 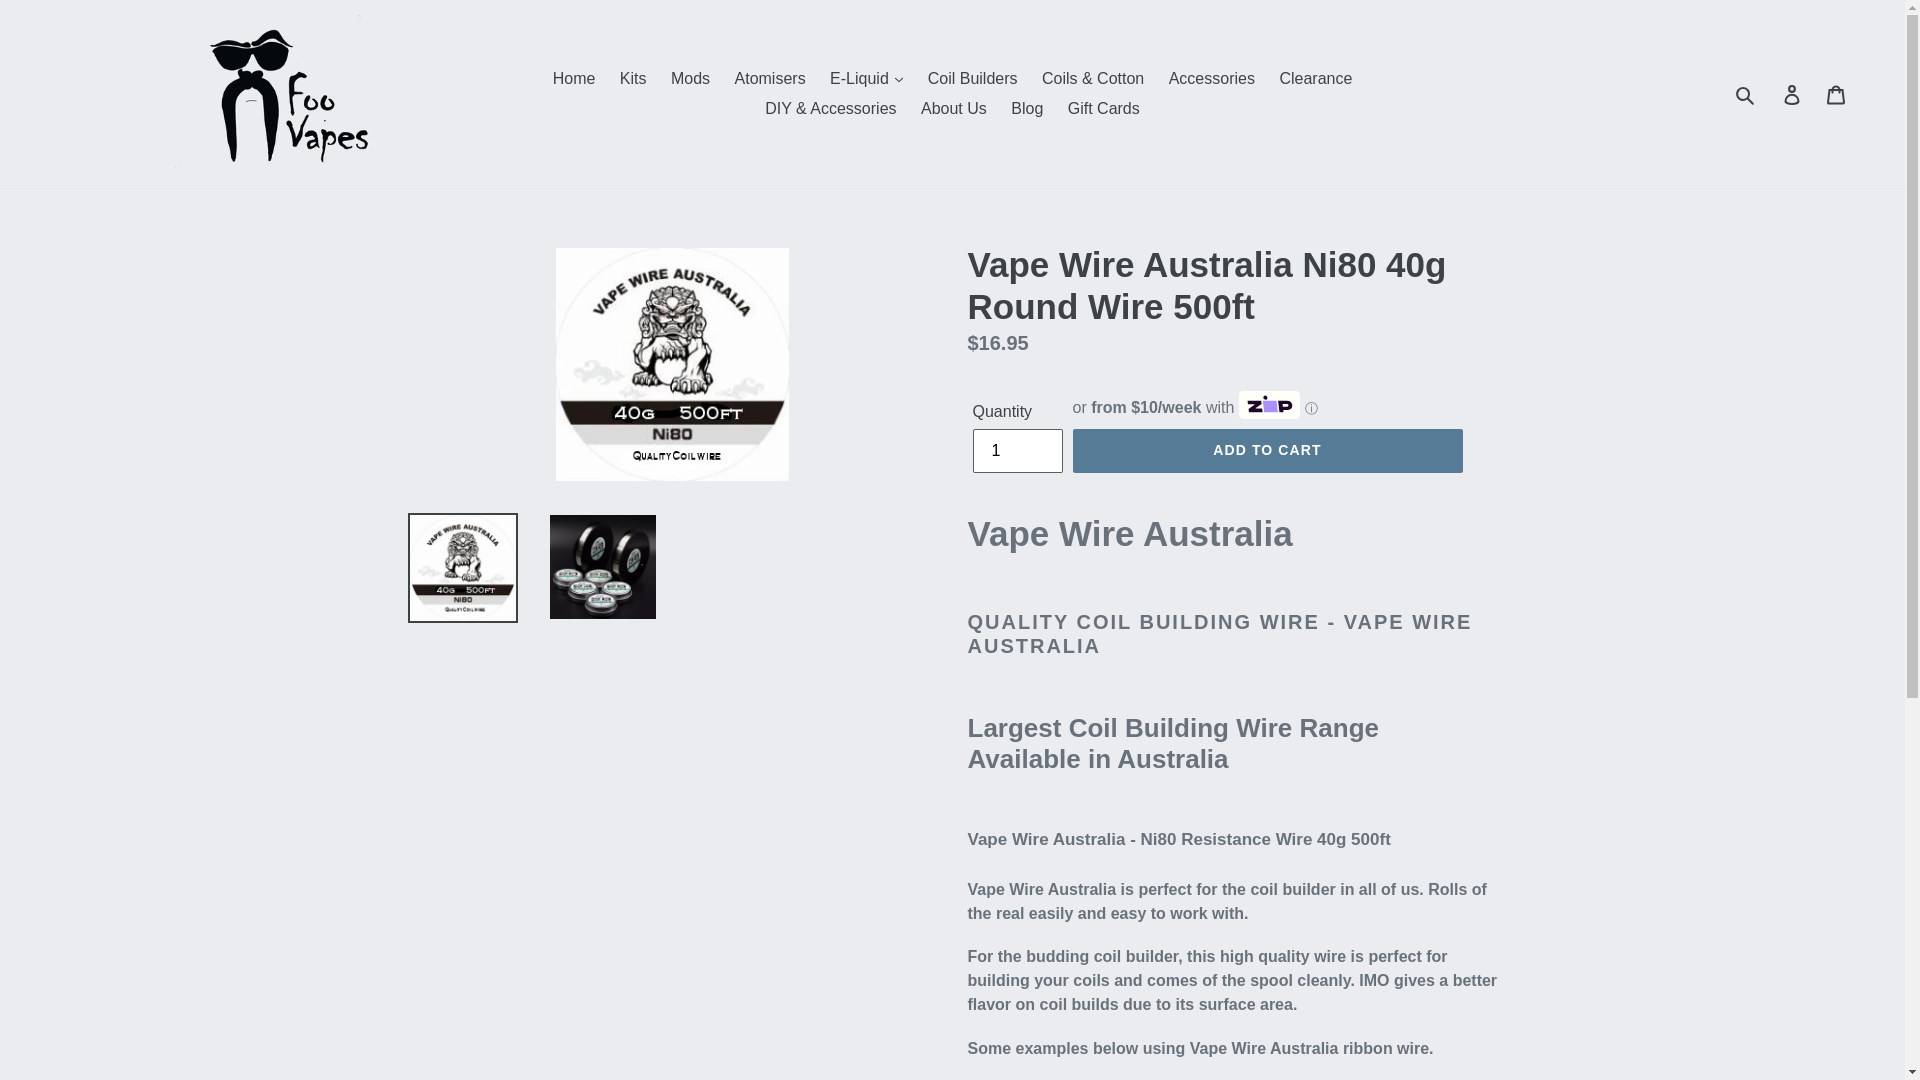 What do you see at coordinates (690, 78) in the screenshot?
I see `Mods` at bounding box center [690, 78].